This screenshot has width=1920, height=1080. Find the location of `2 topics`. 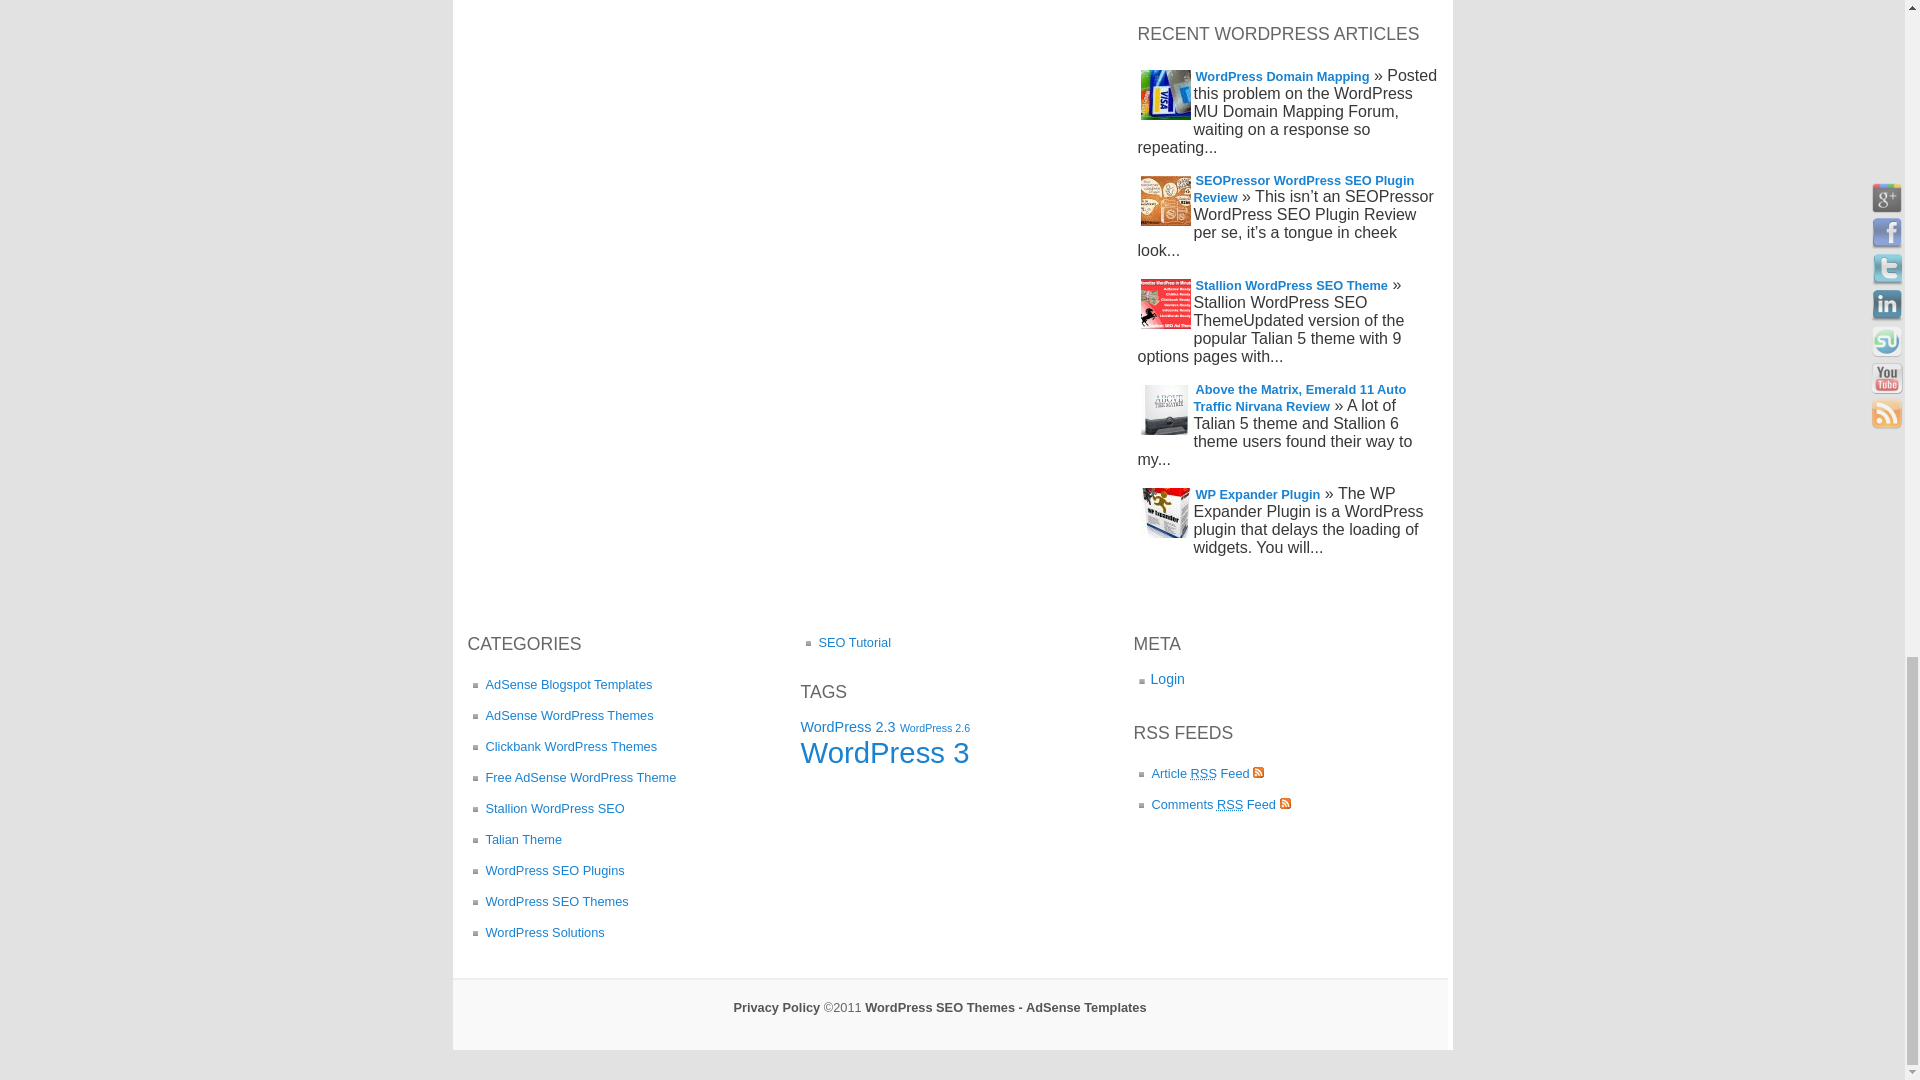

2 topics is located at coordinates (847, 727).